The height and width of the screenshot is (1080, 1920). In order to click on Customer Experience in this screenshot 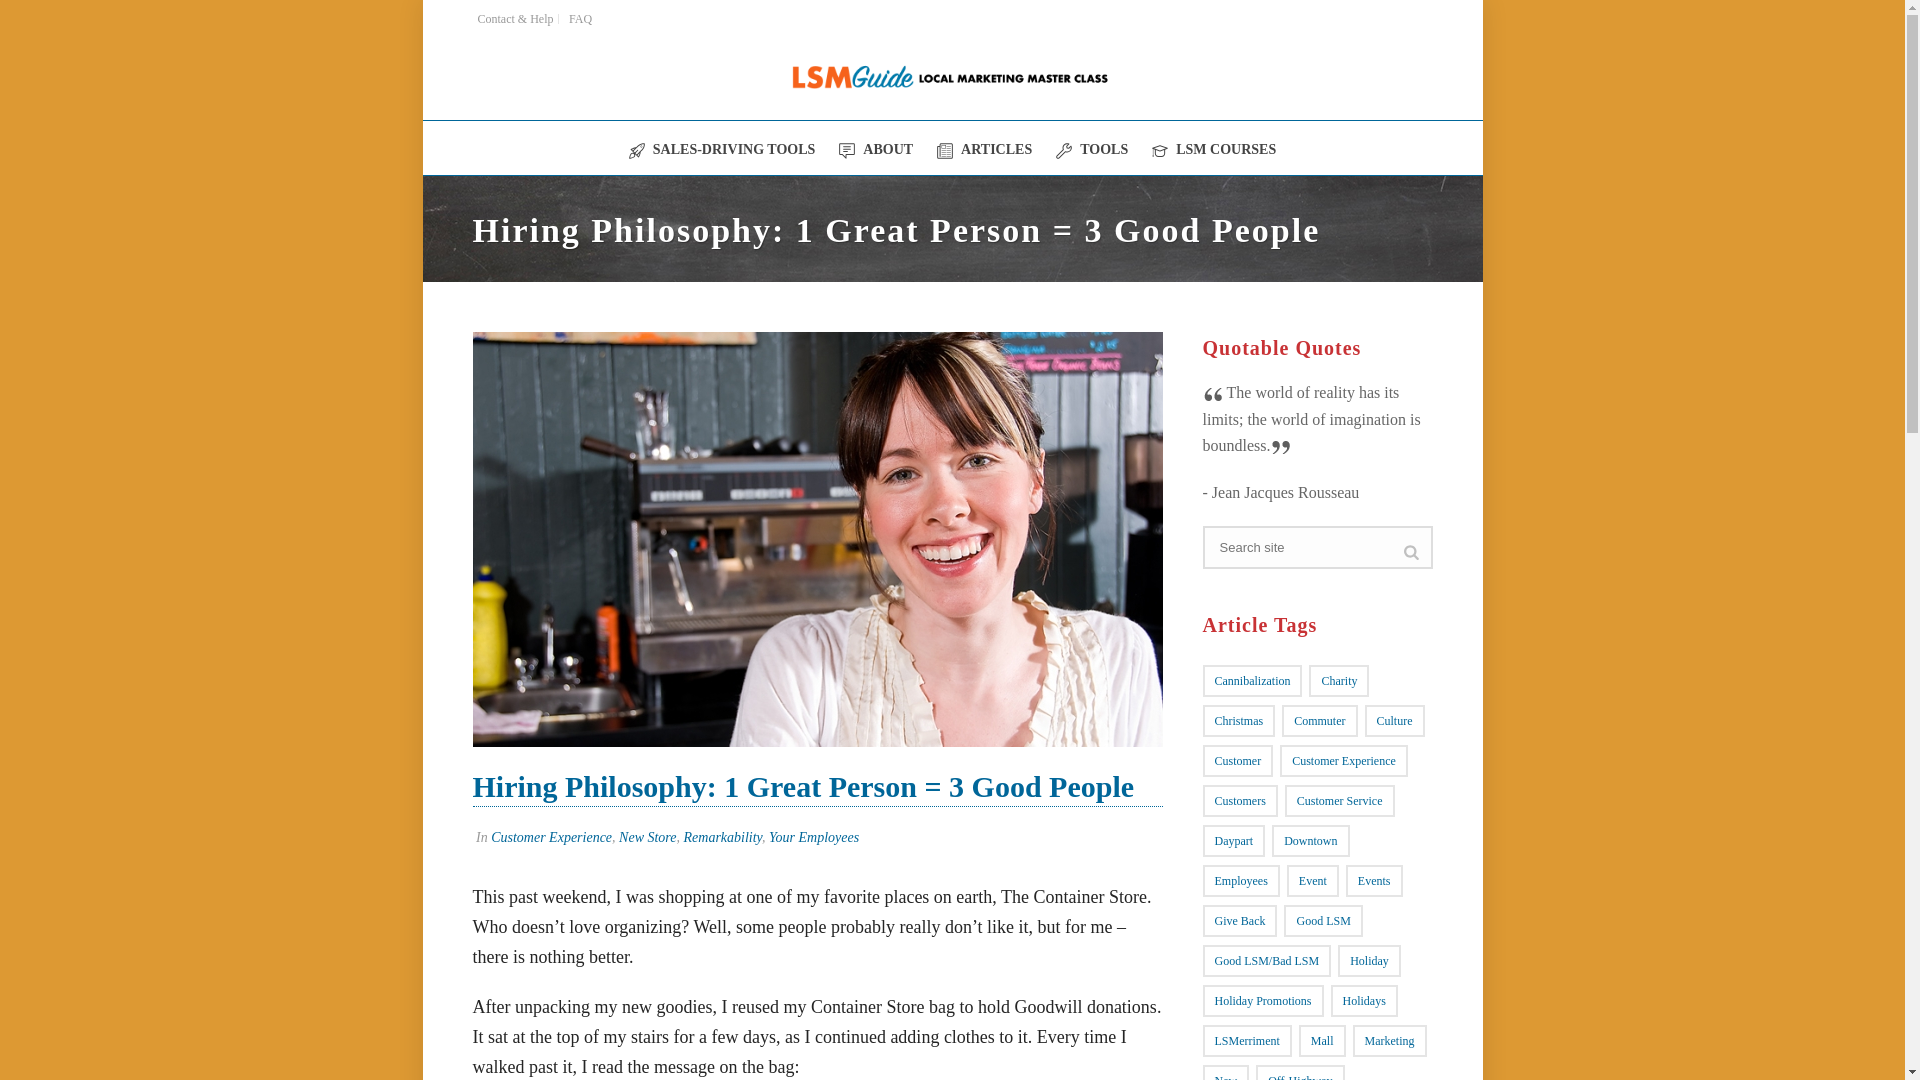, I will do `click(552, 837)`.